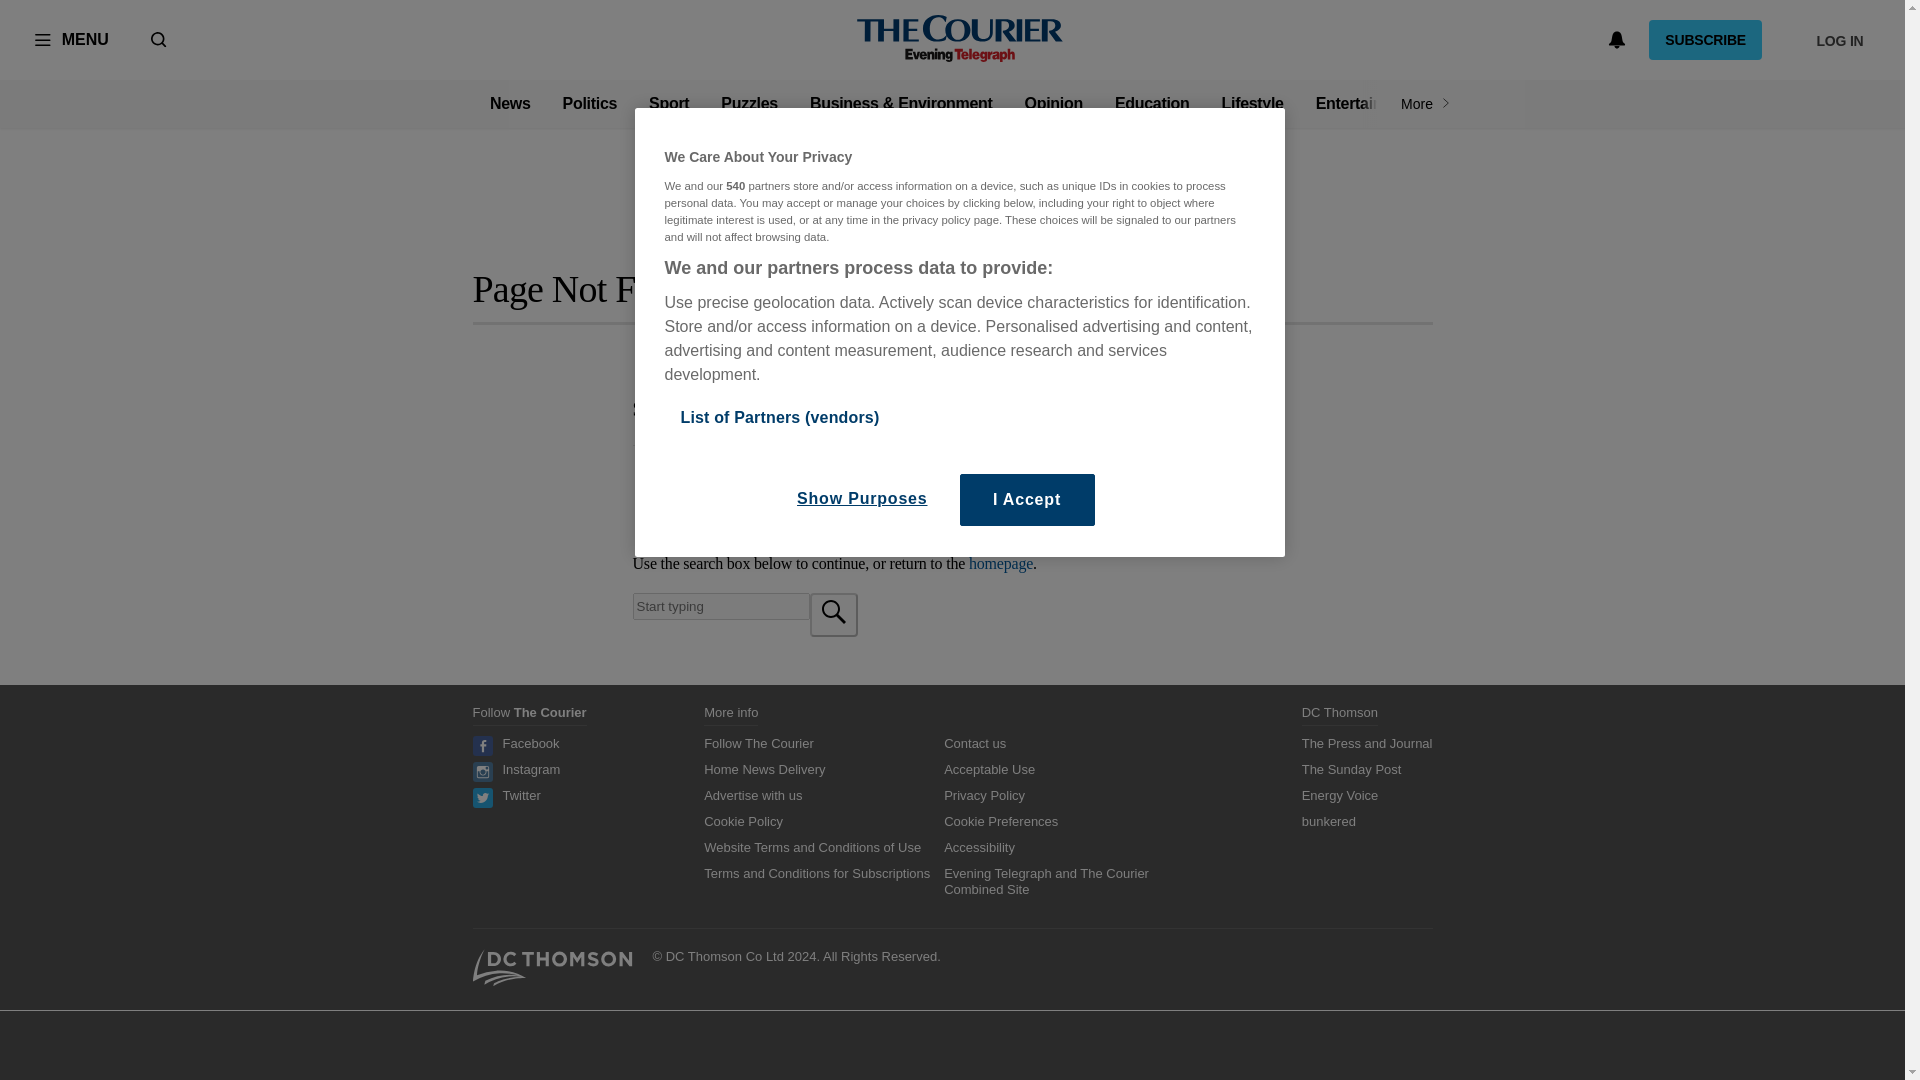 The image size is (1920, 1080). What do you see at coordinates (72, 40) in the screenshot?
I see `MENU` at bounding box center [72, 40].